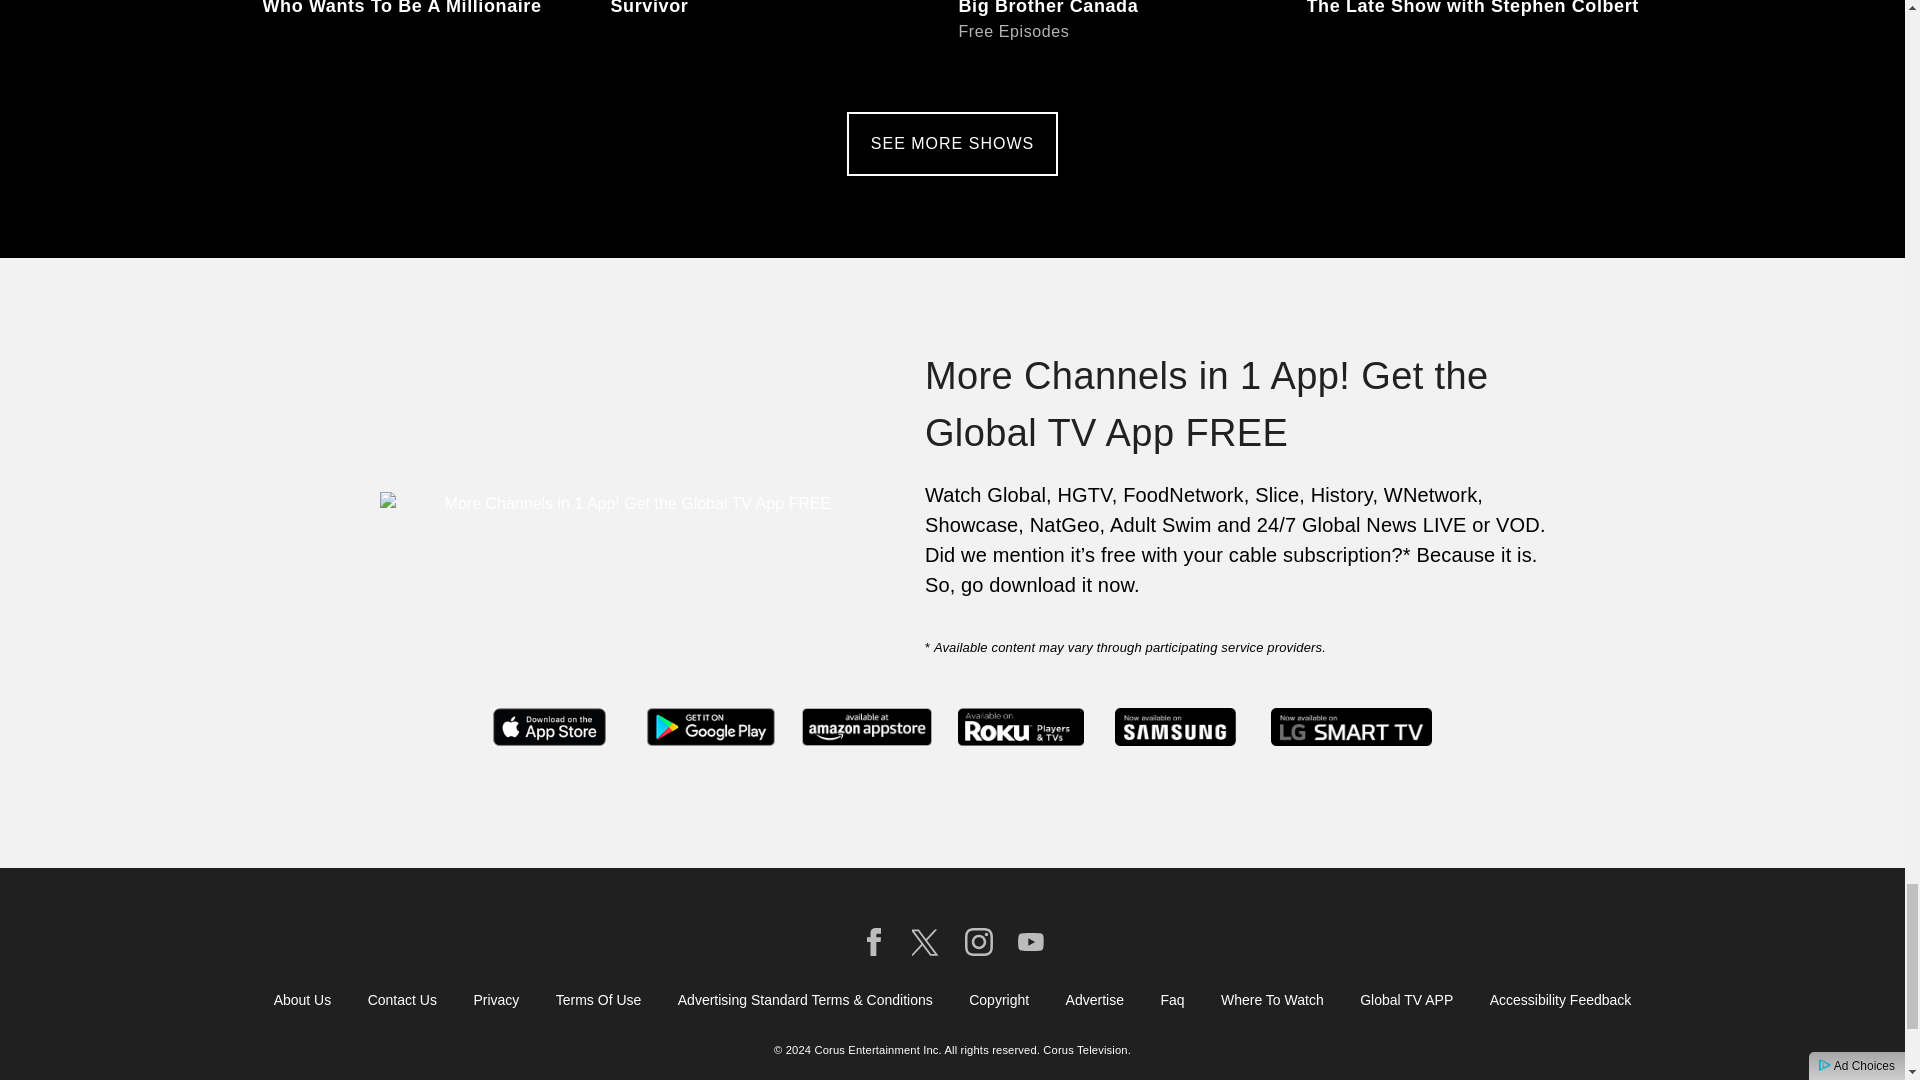 Image resolution: width=1920 pixels, height=1080 pixels. I want to click on The Late Show with Stephen Colbert, so click(1473, 38).